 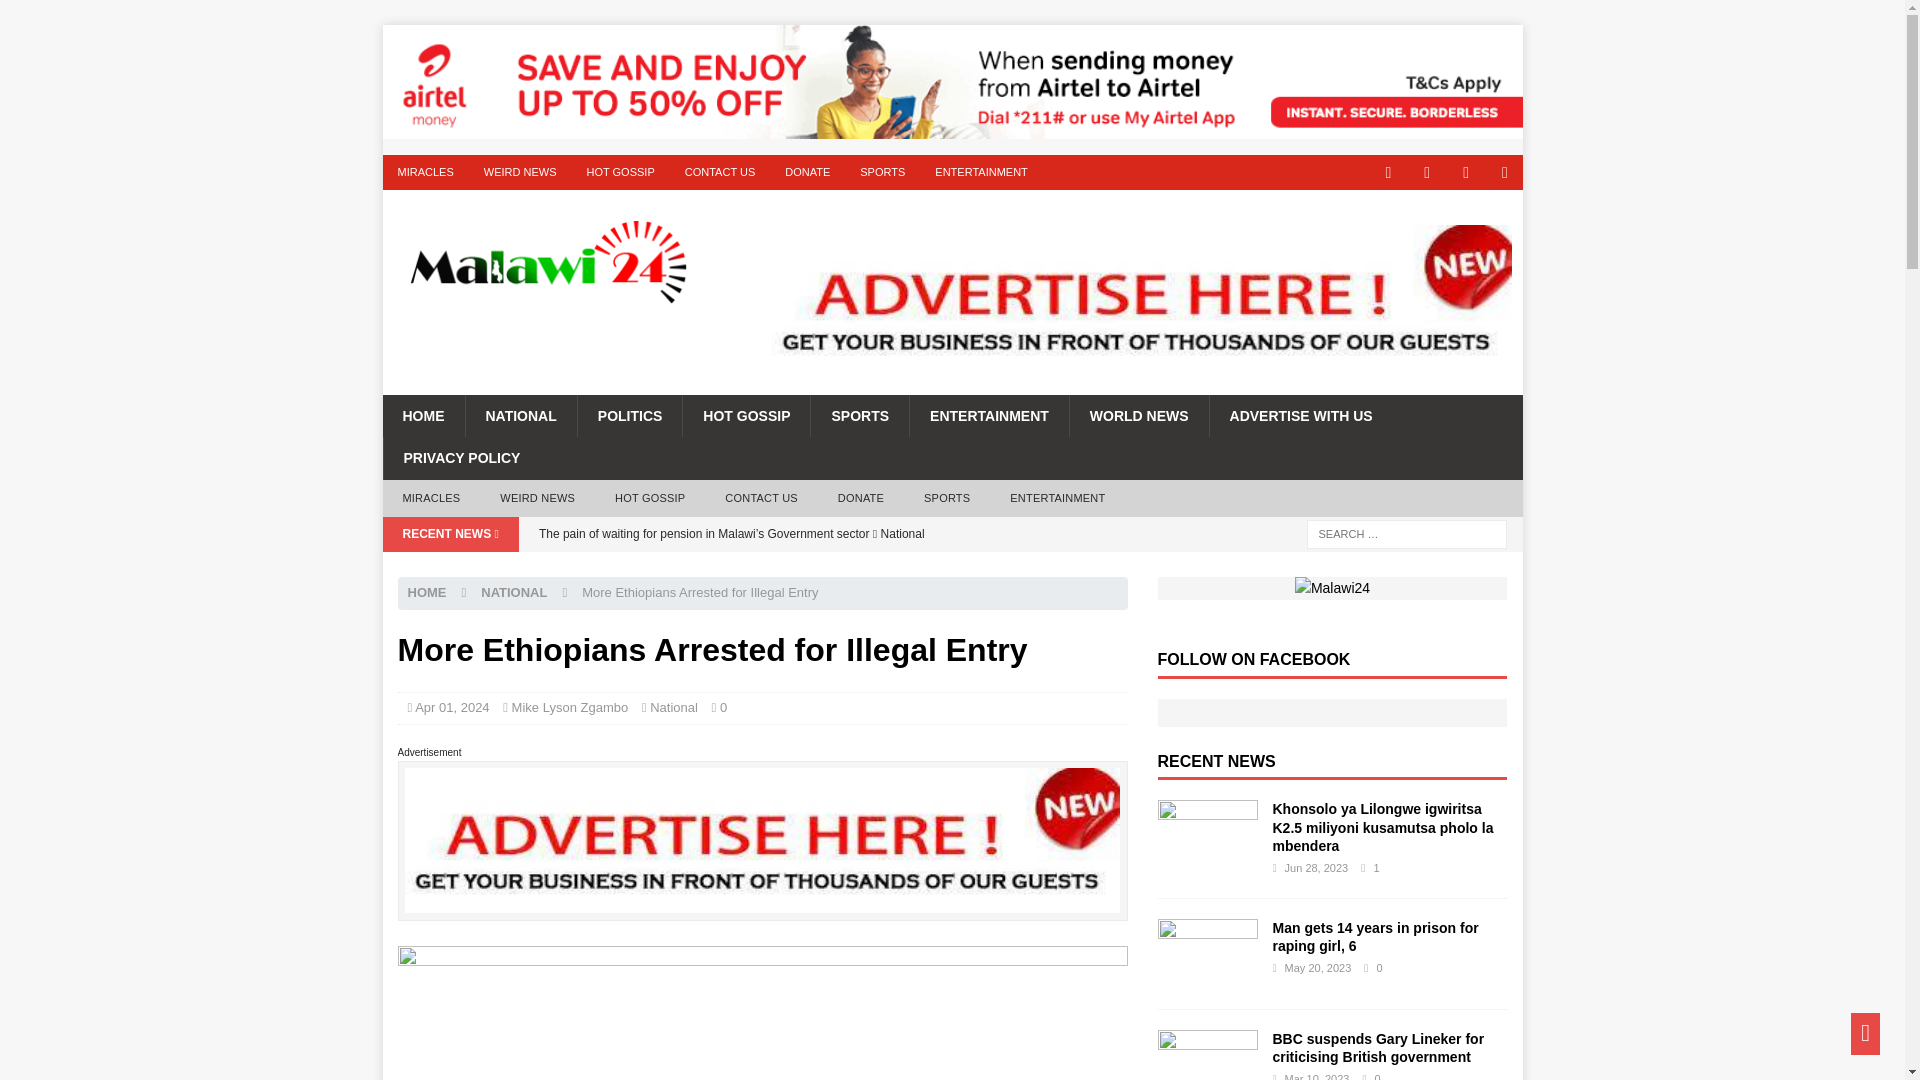 I want to click on DONATE, so click(x=860, y=498).